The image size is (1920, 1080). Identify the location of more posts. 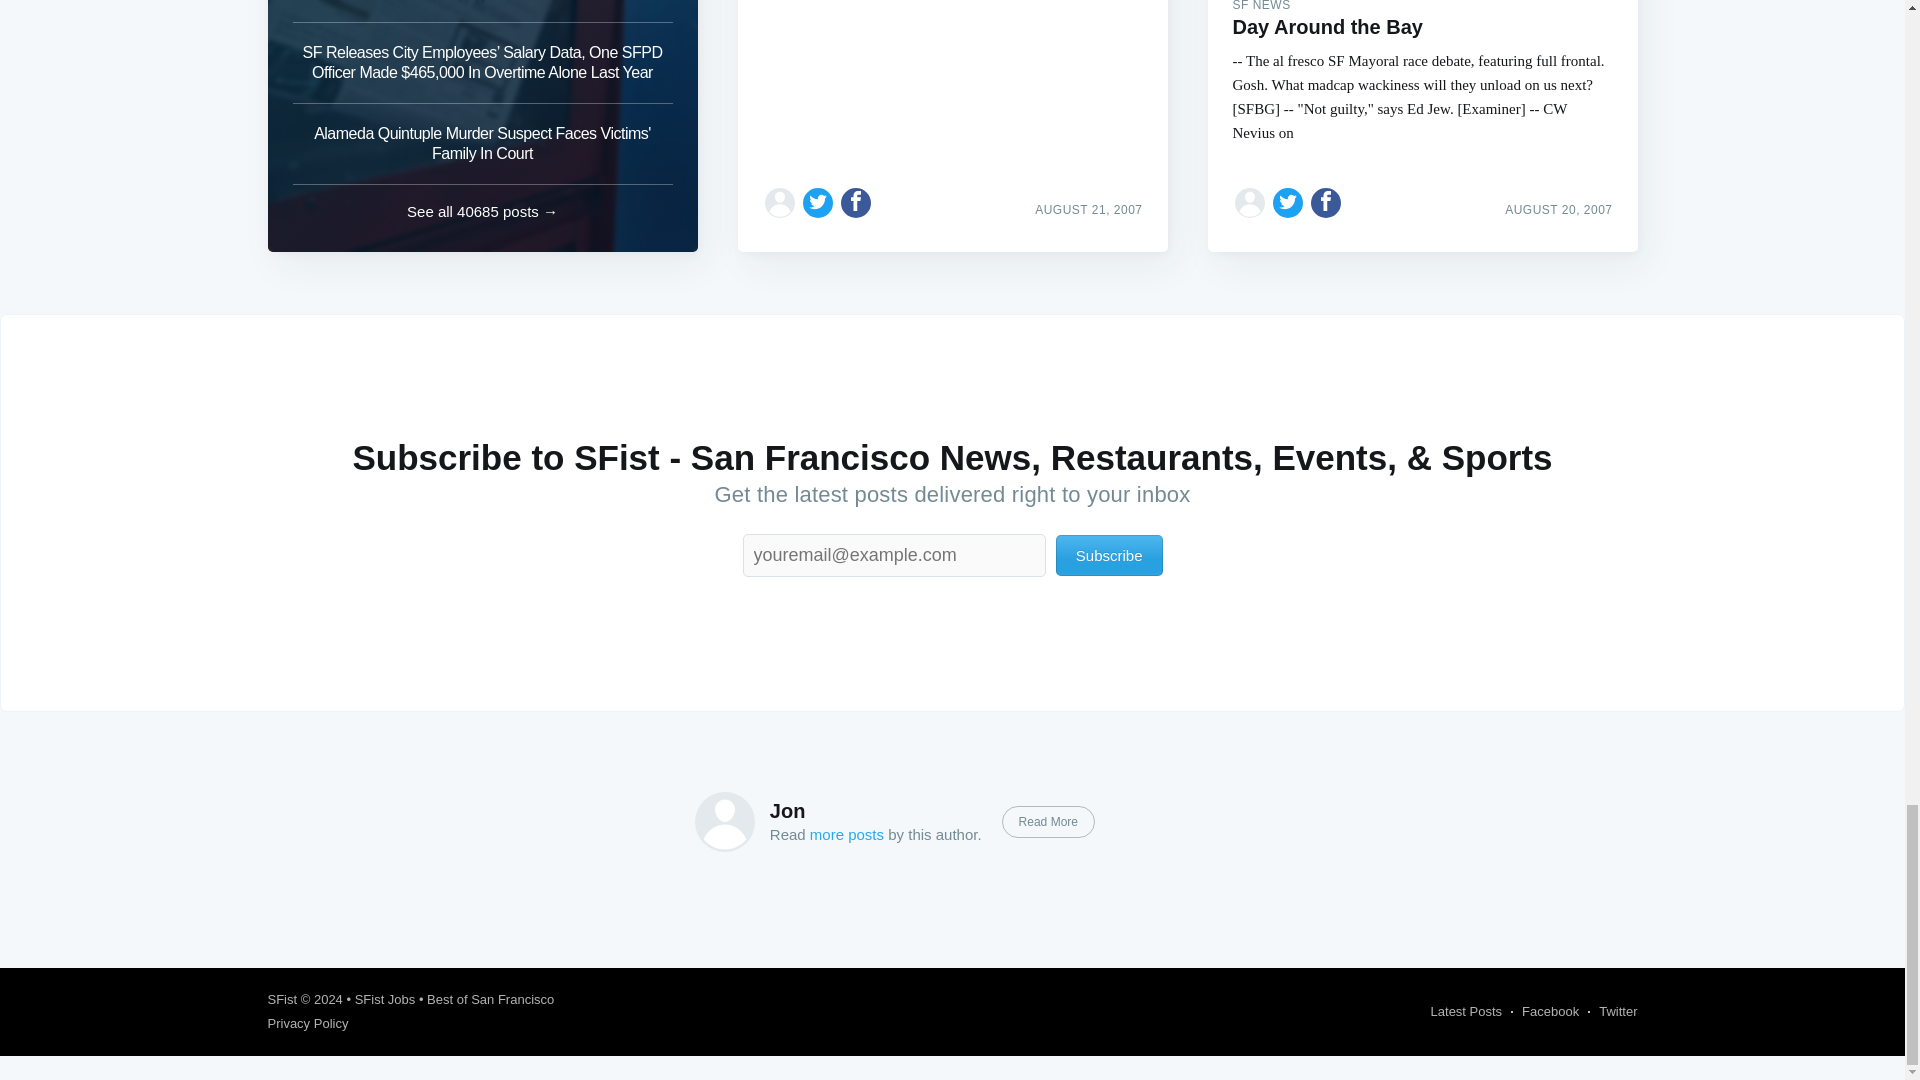
(846, 834).